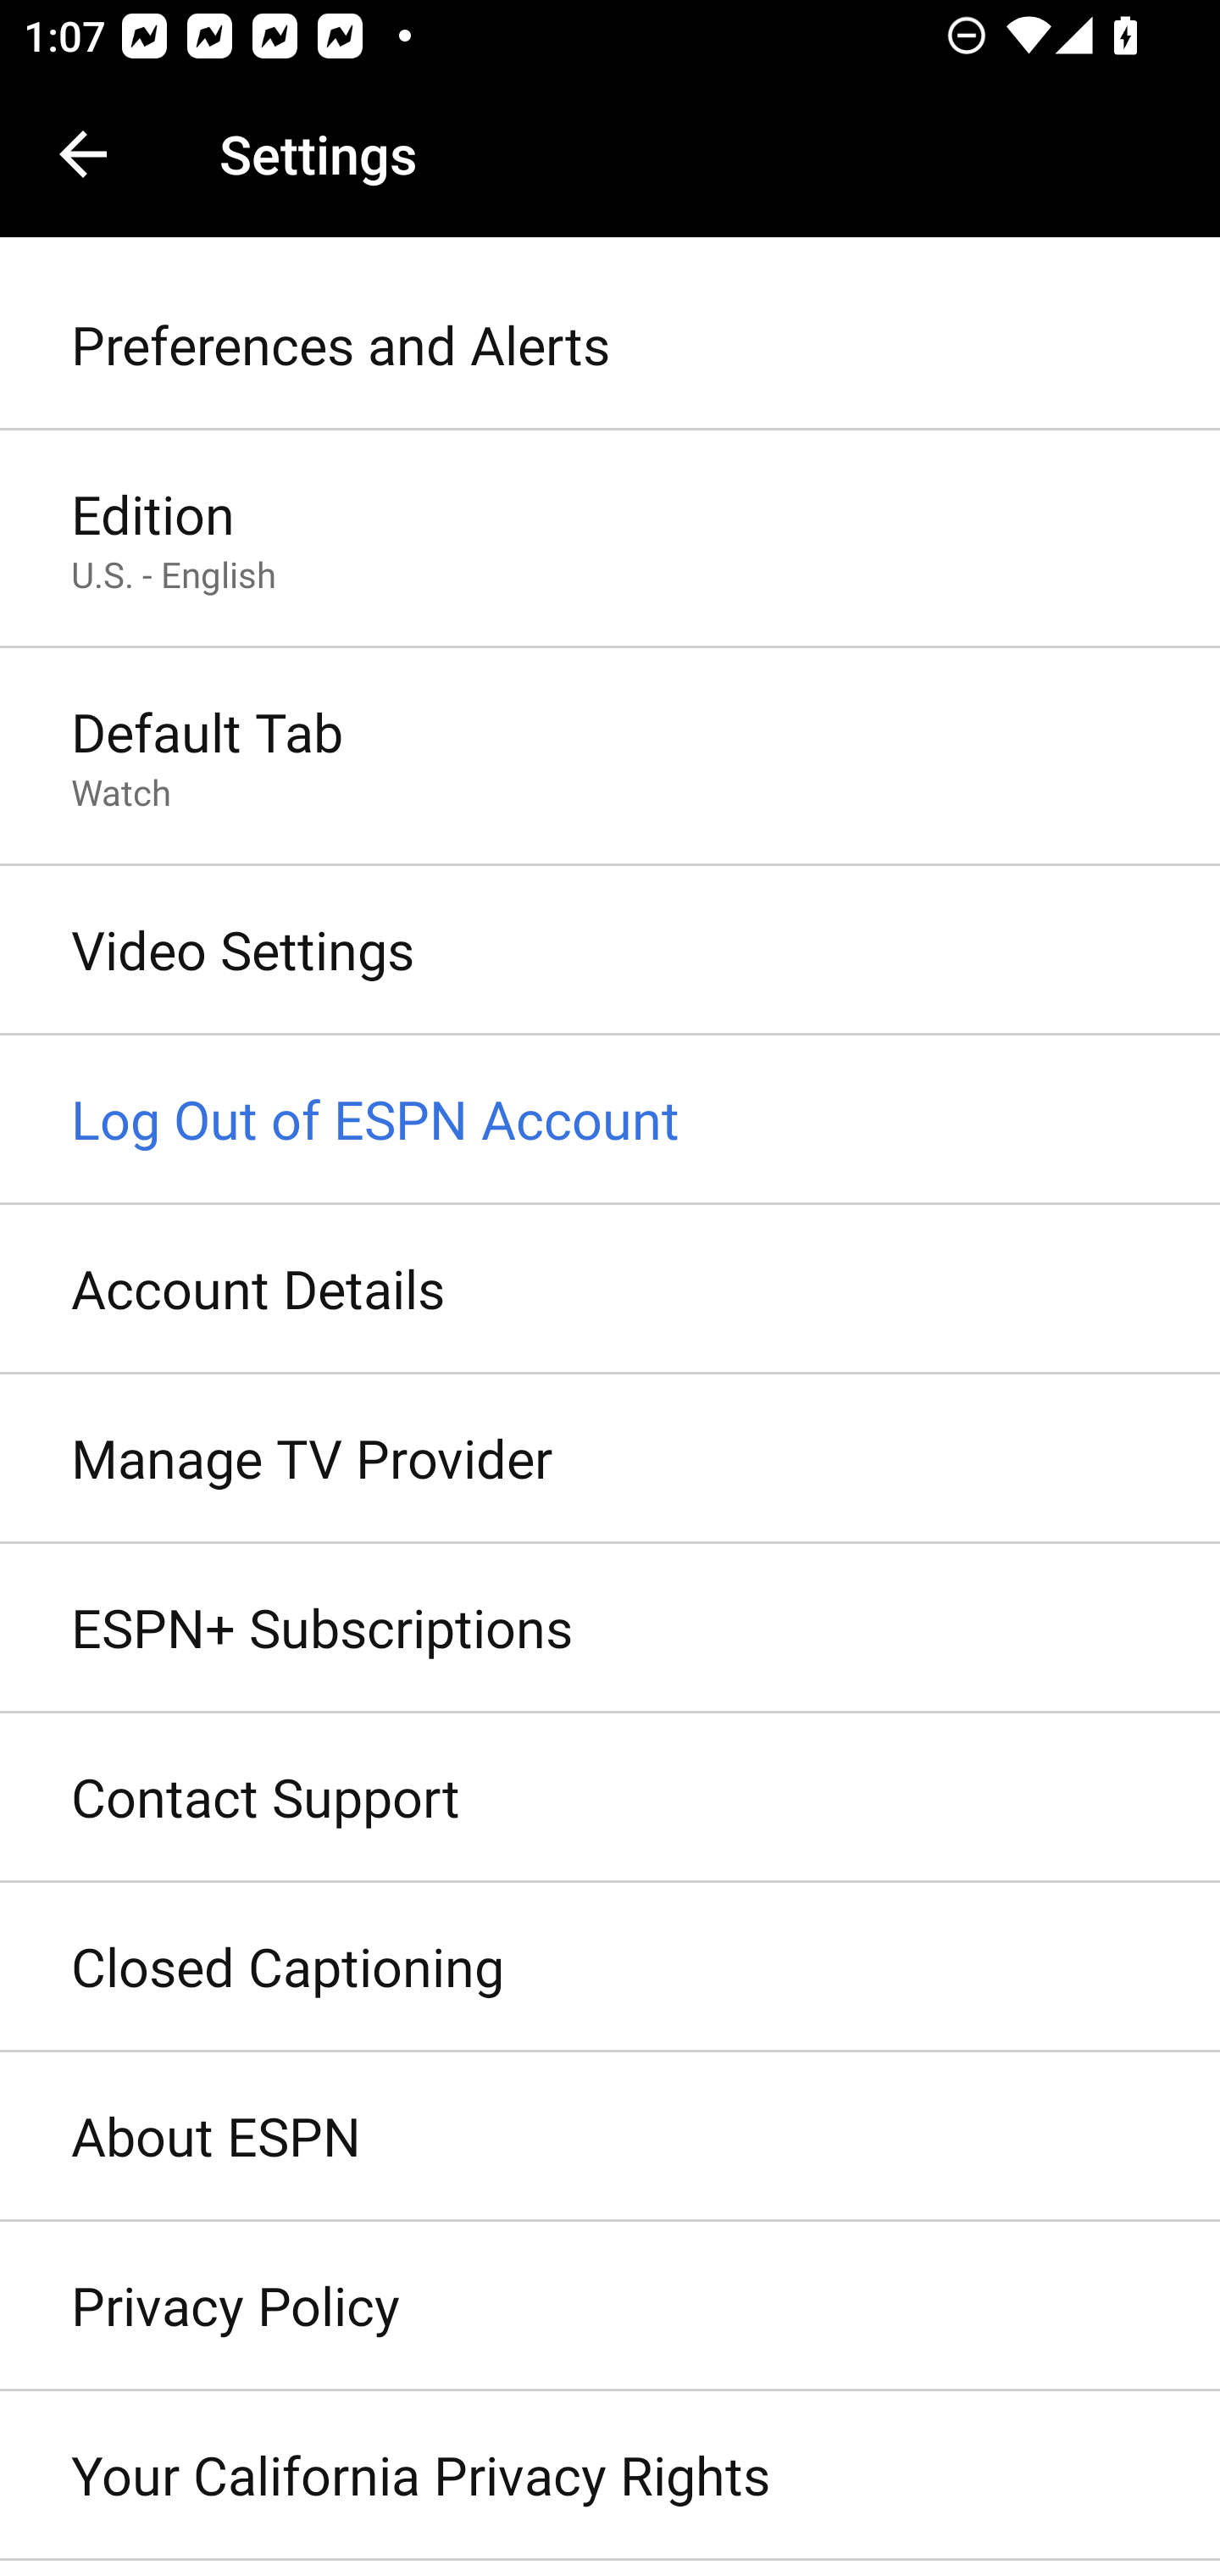  Describe the element at coordinates (610, 2307) in the screenshot. I see `Privacy Policy` at that location.